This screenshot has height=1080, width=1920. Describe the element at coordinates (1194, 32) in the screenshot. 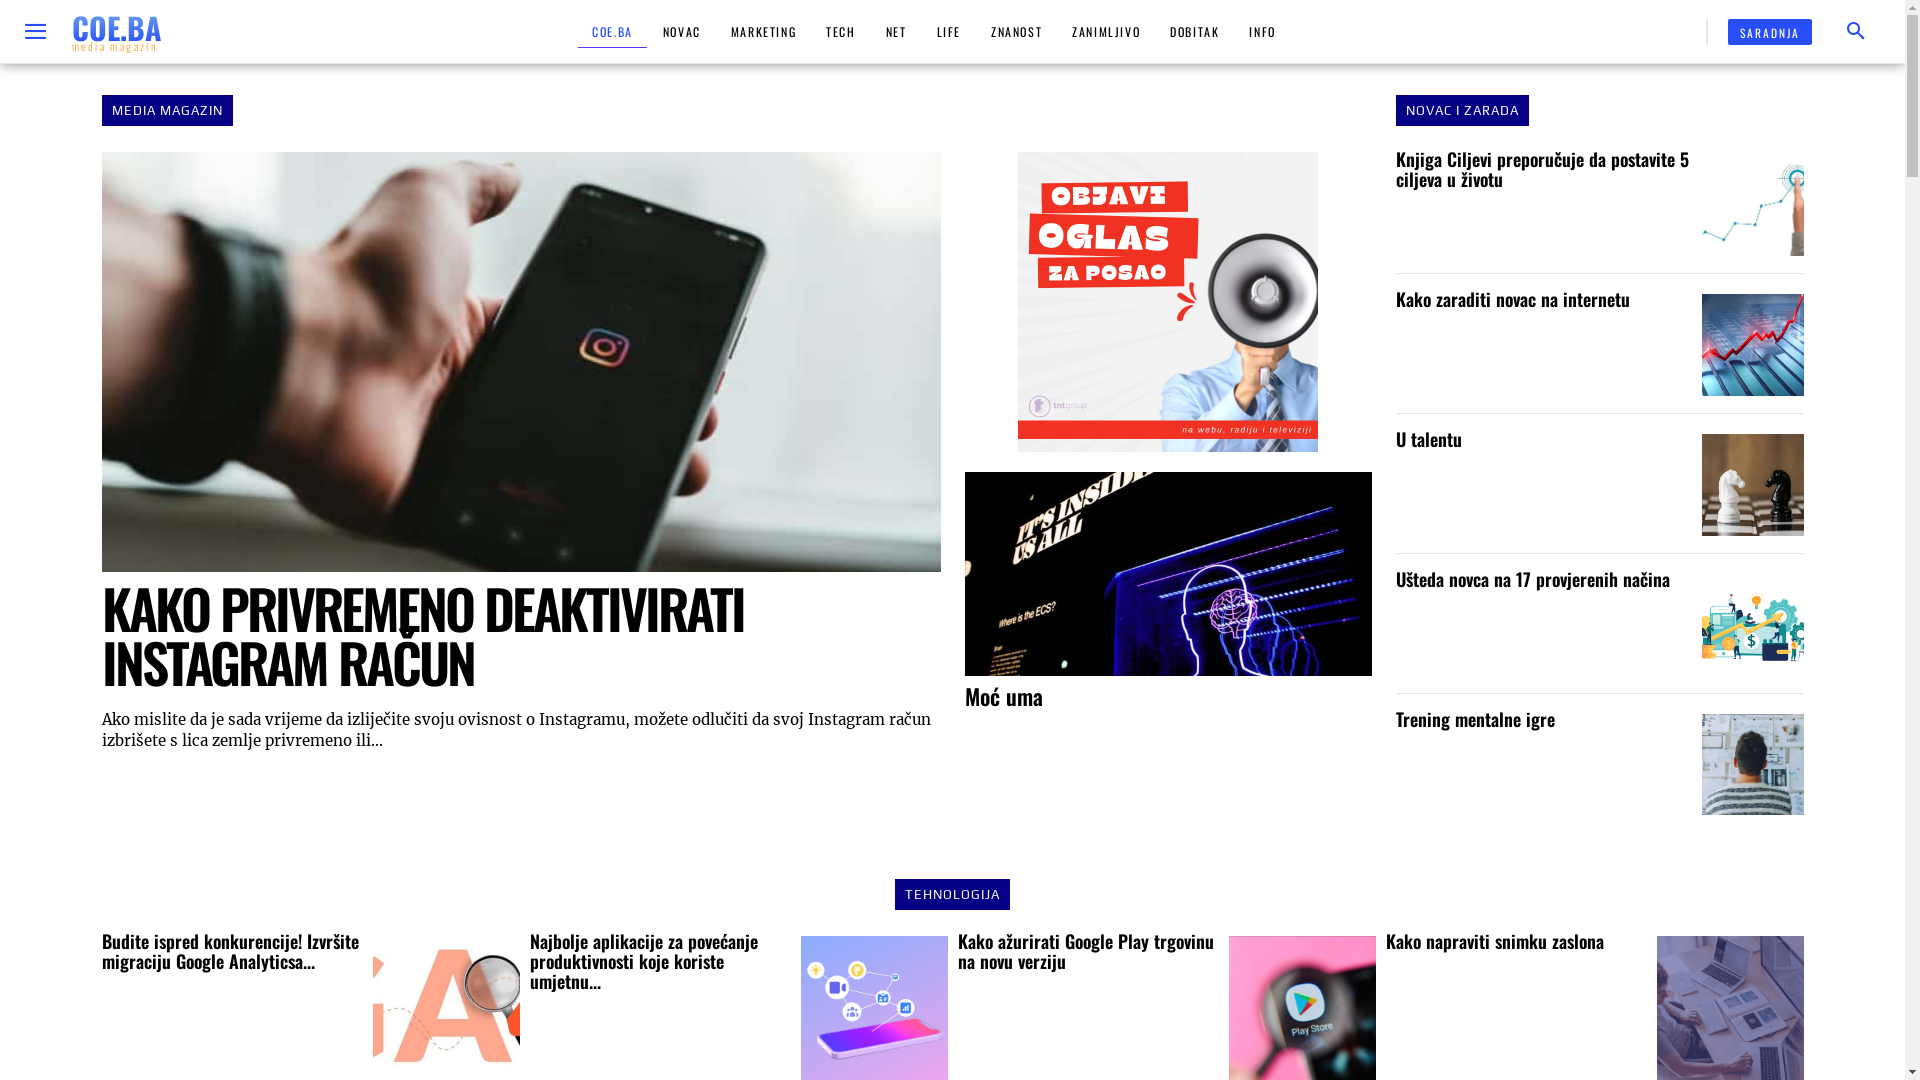

I see `DOBITAK` at that location.